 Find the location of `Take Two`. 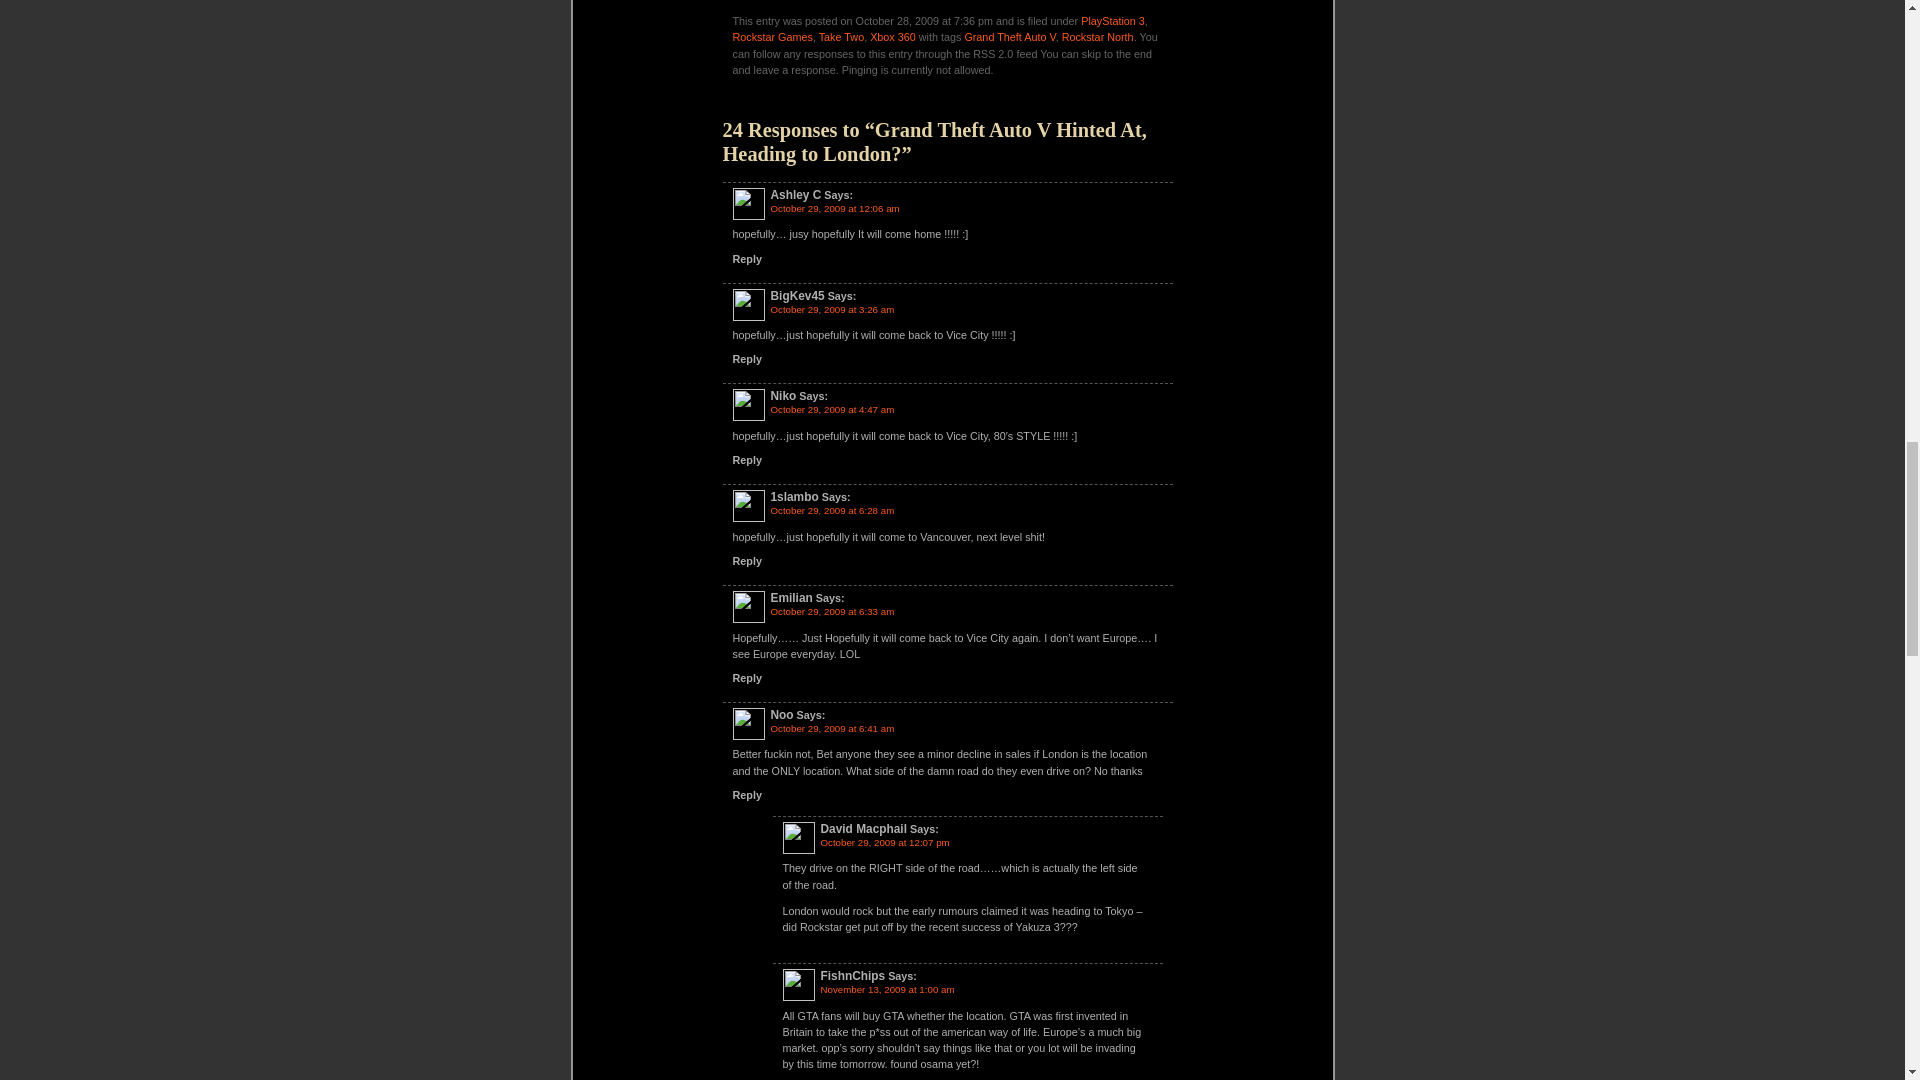

Take Two is located at coordinates (842, 37).